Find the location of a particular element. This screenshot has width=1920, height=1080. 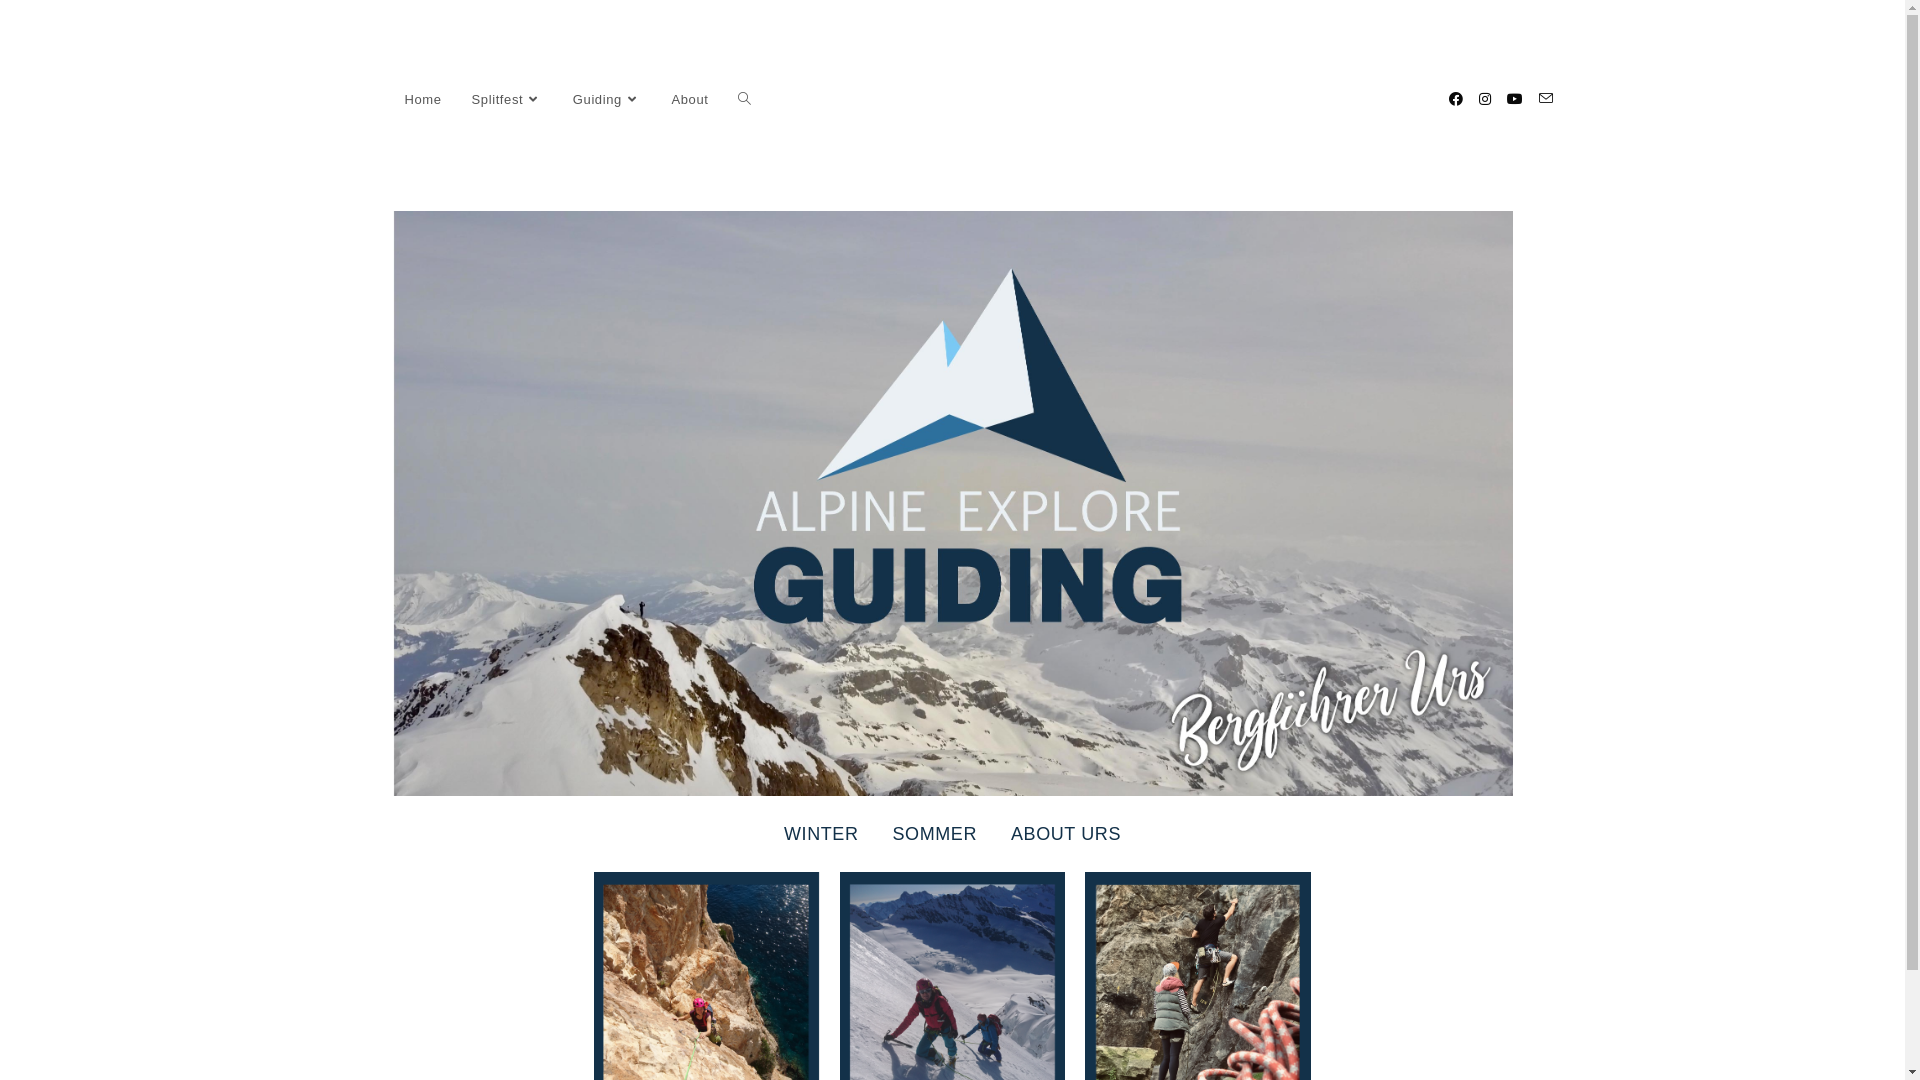

Splitfest is located at coordinates (508, 100).